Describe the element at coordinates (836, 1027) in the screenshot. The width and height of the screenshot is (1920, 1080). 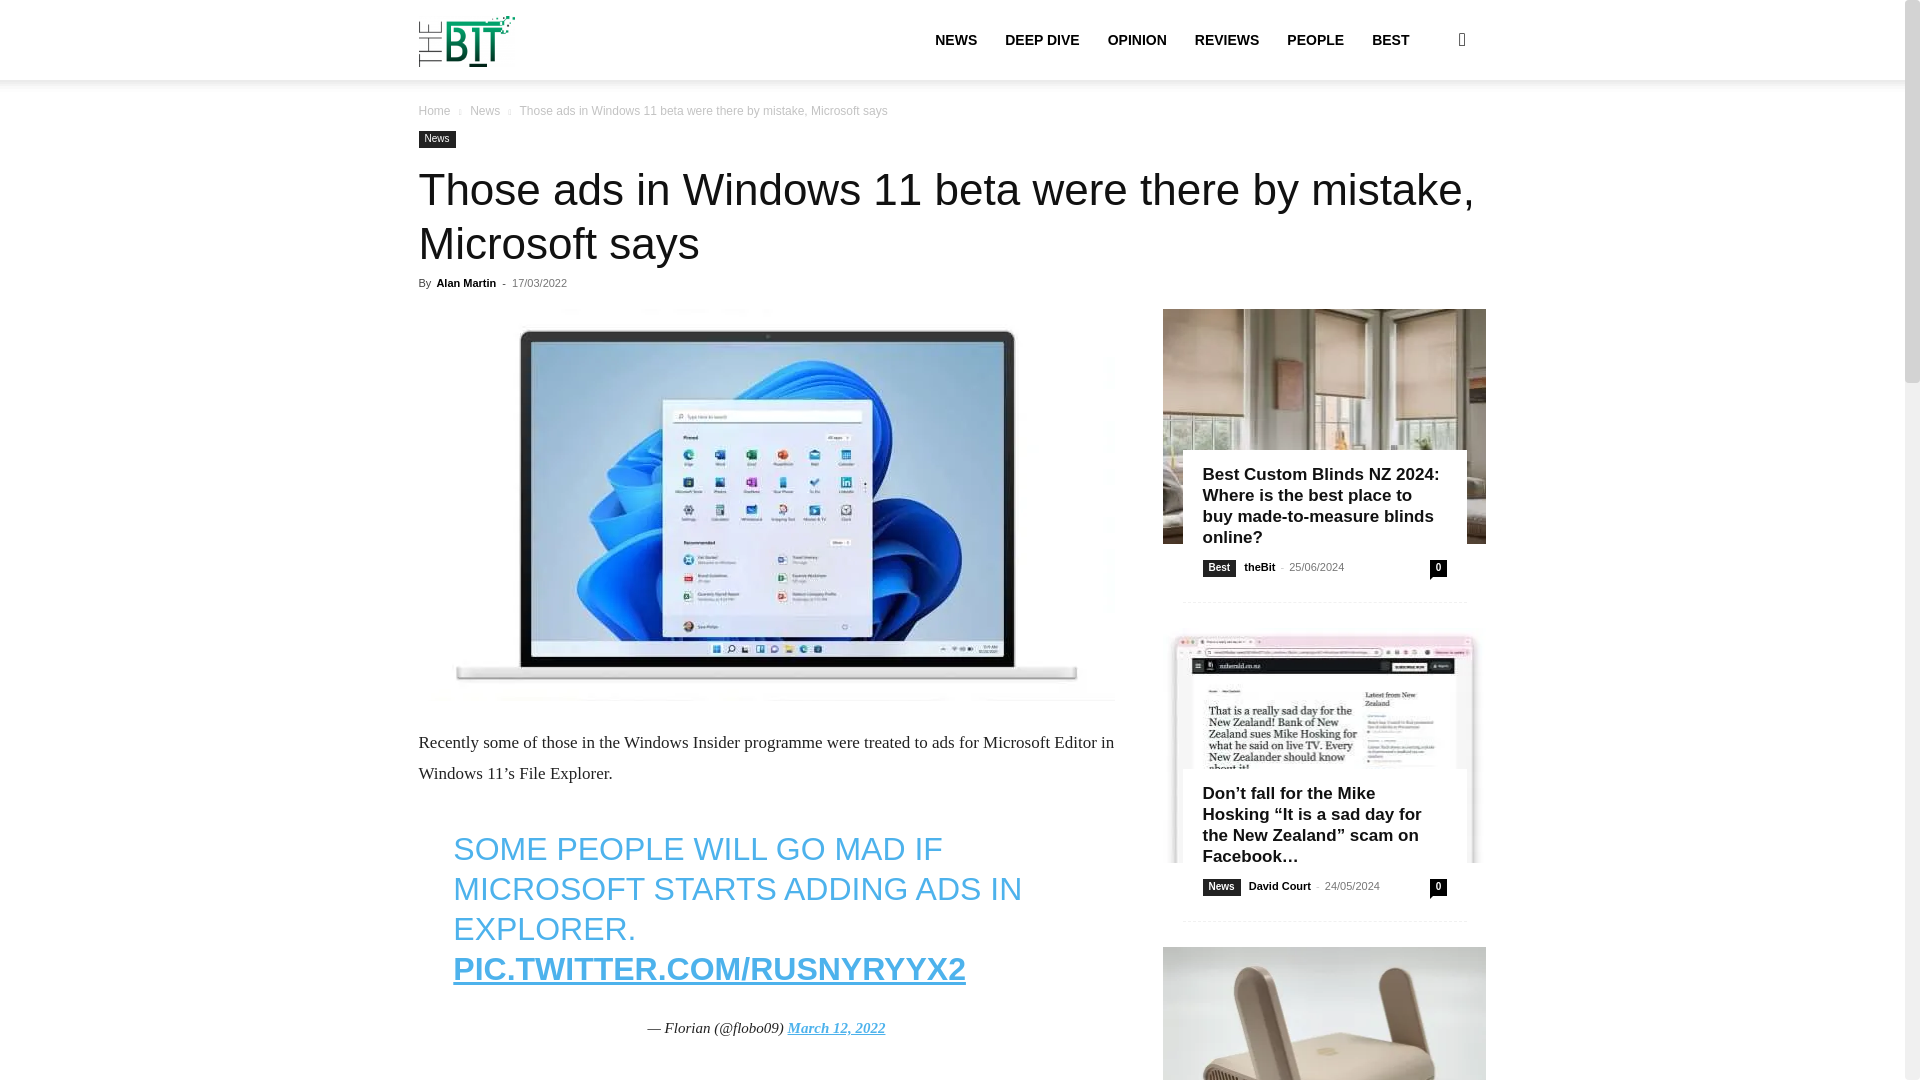
I see `March 12, 2022` at that location.